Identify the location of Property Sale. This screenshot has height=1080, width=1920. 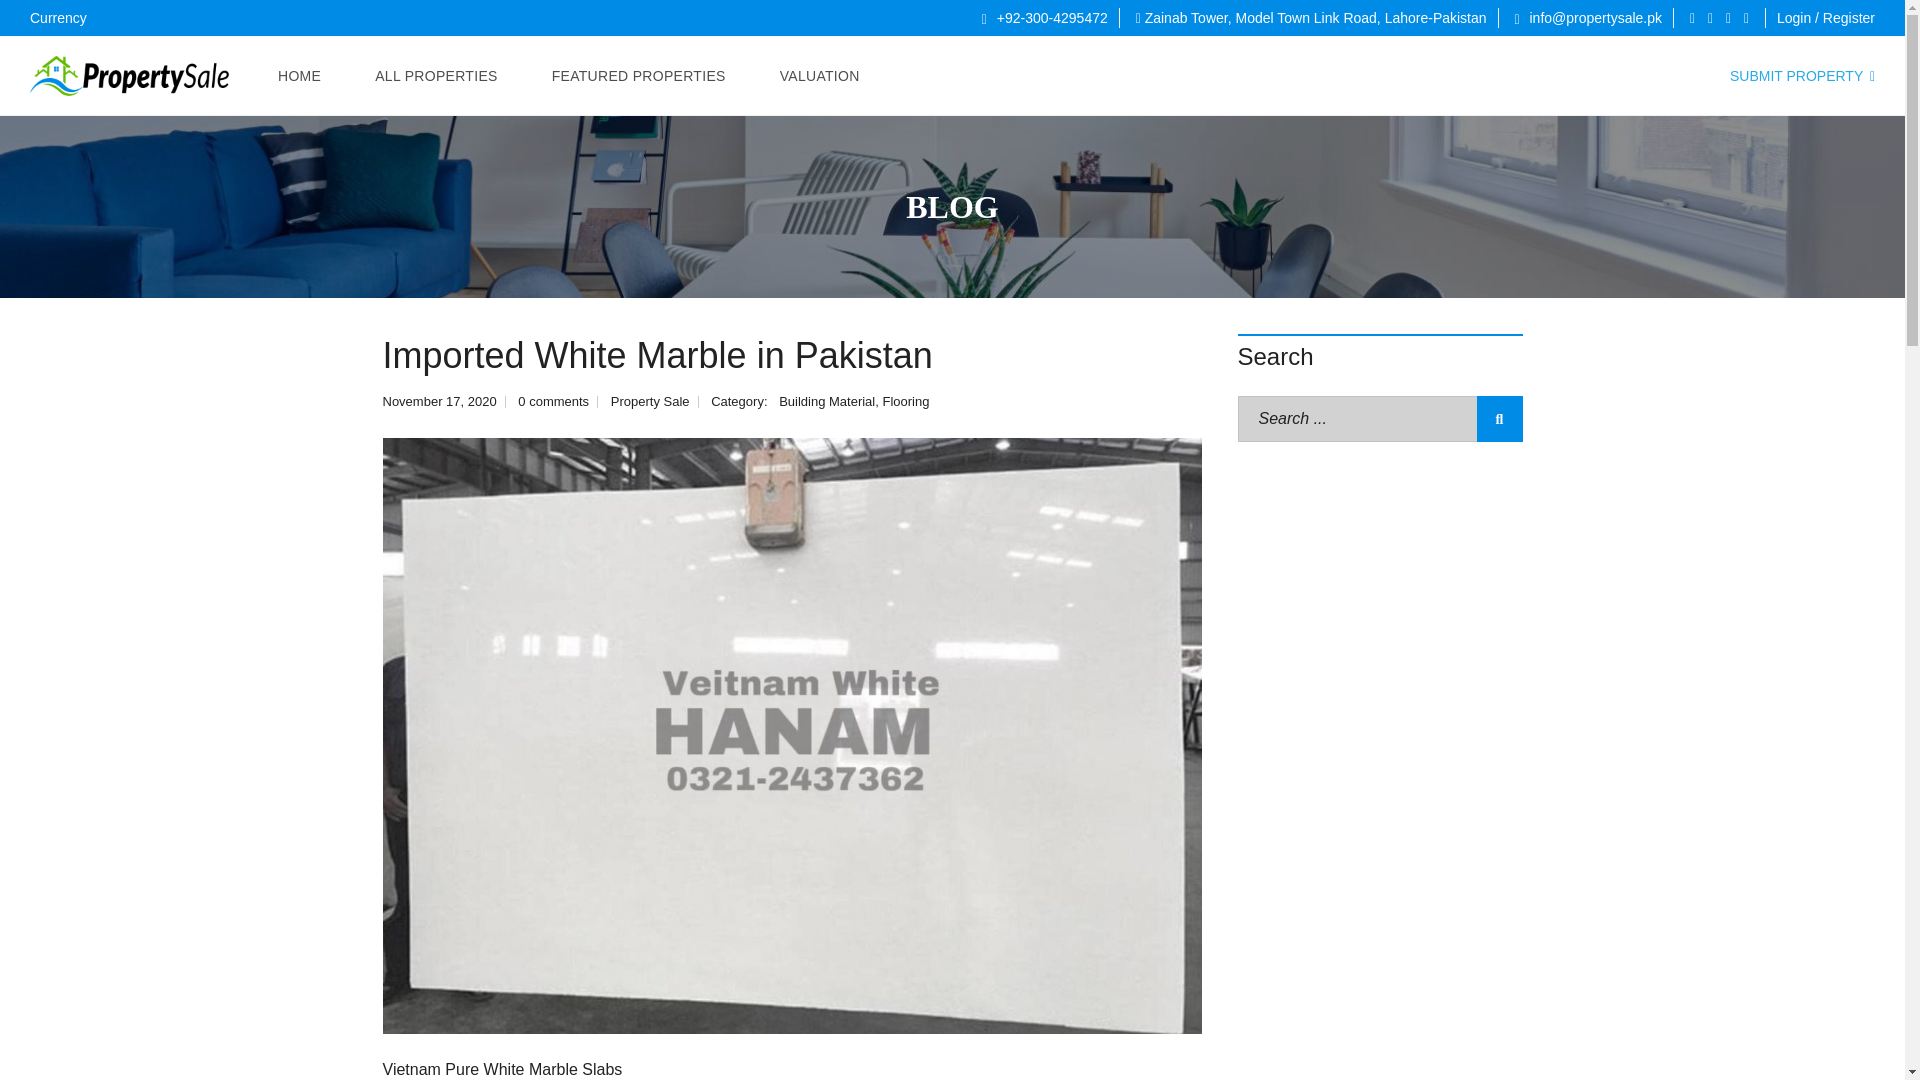
(130, 75).